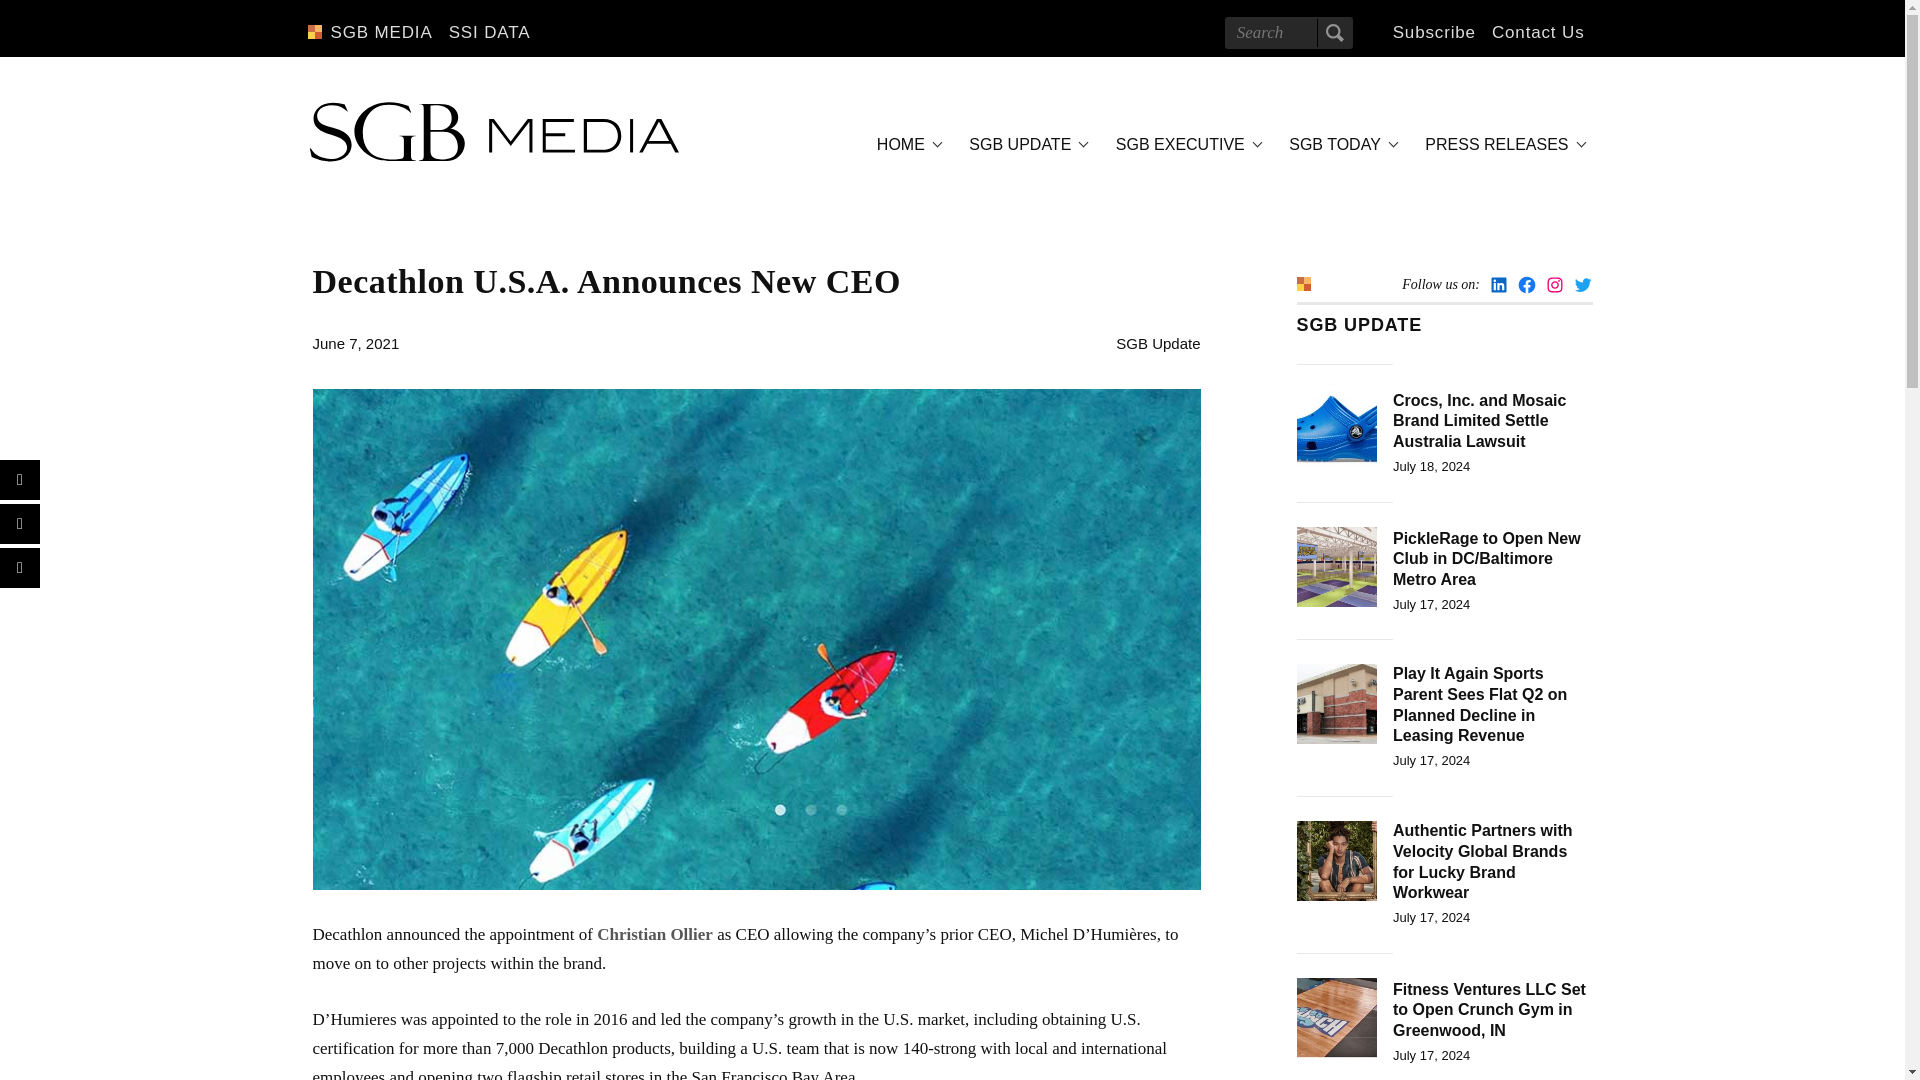 This screenshot has height=1080, width=1920. What do you see at coordinates (1340, 144) in the screenshot?
I see `SGB TODAY` at bounding box center [1340, 144].